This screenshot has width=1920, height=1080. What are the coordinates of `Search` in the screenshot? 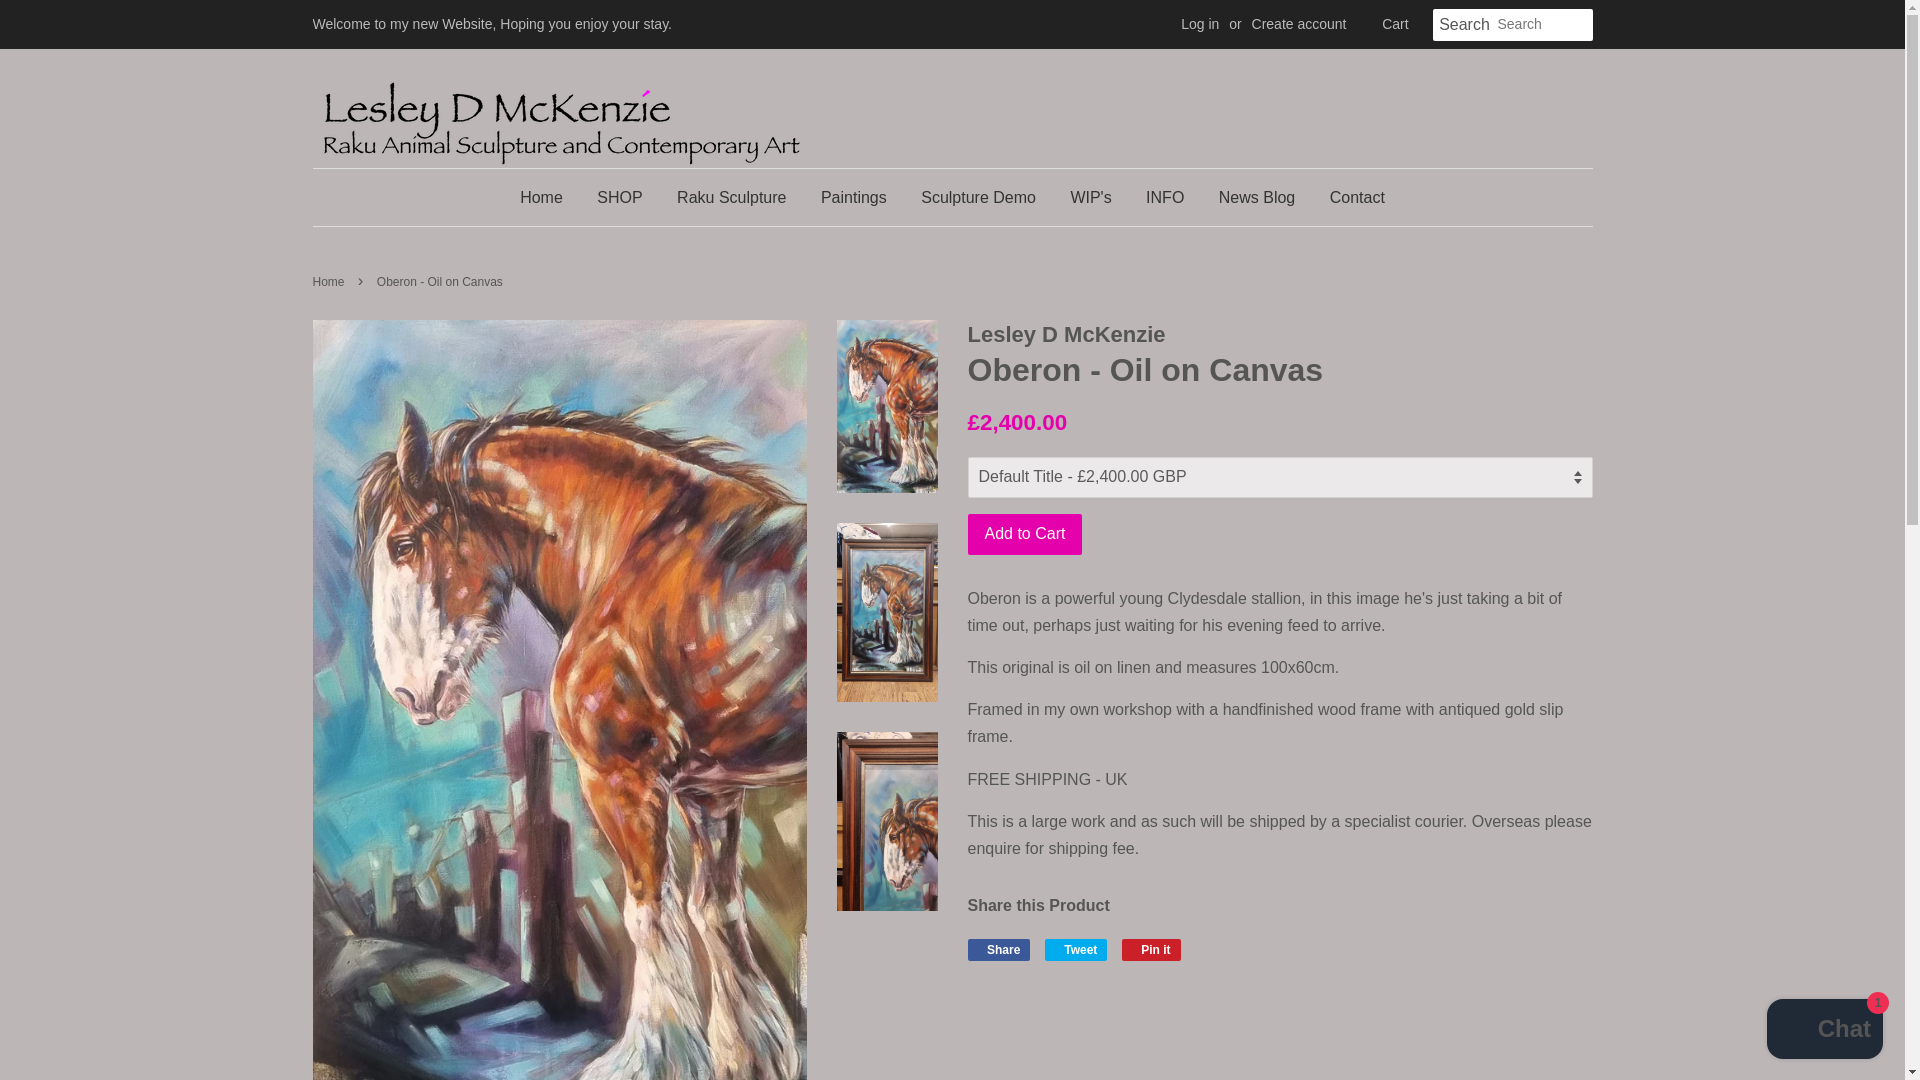 It's located at (1464, 25).